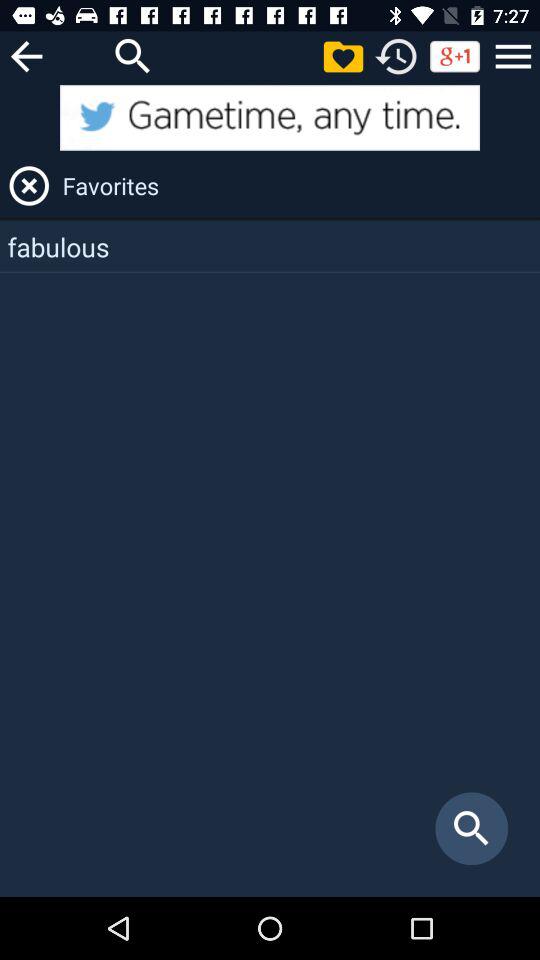  Describe the element at coordinates (396, 56) in the screenshot. I see `recent searches list` at that location.